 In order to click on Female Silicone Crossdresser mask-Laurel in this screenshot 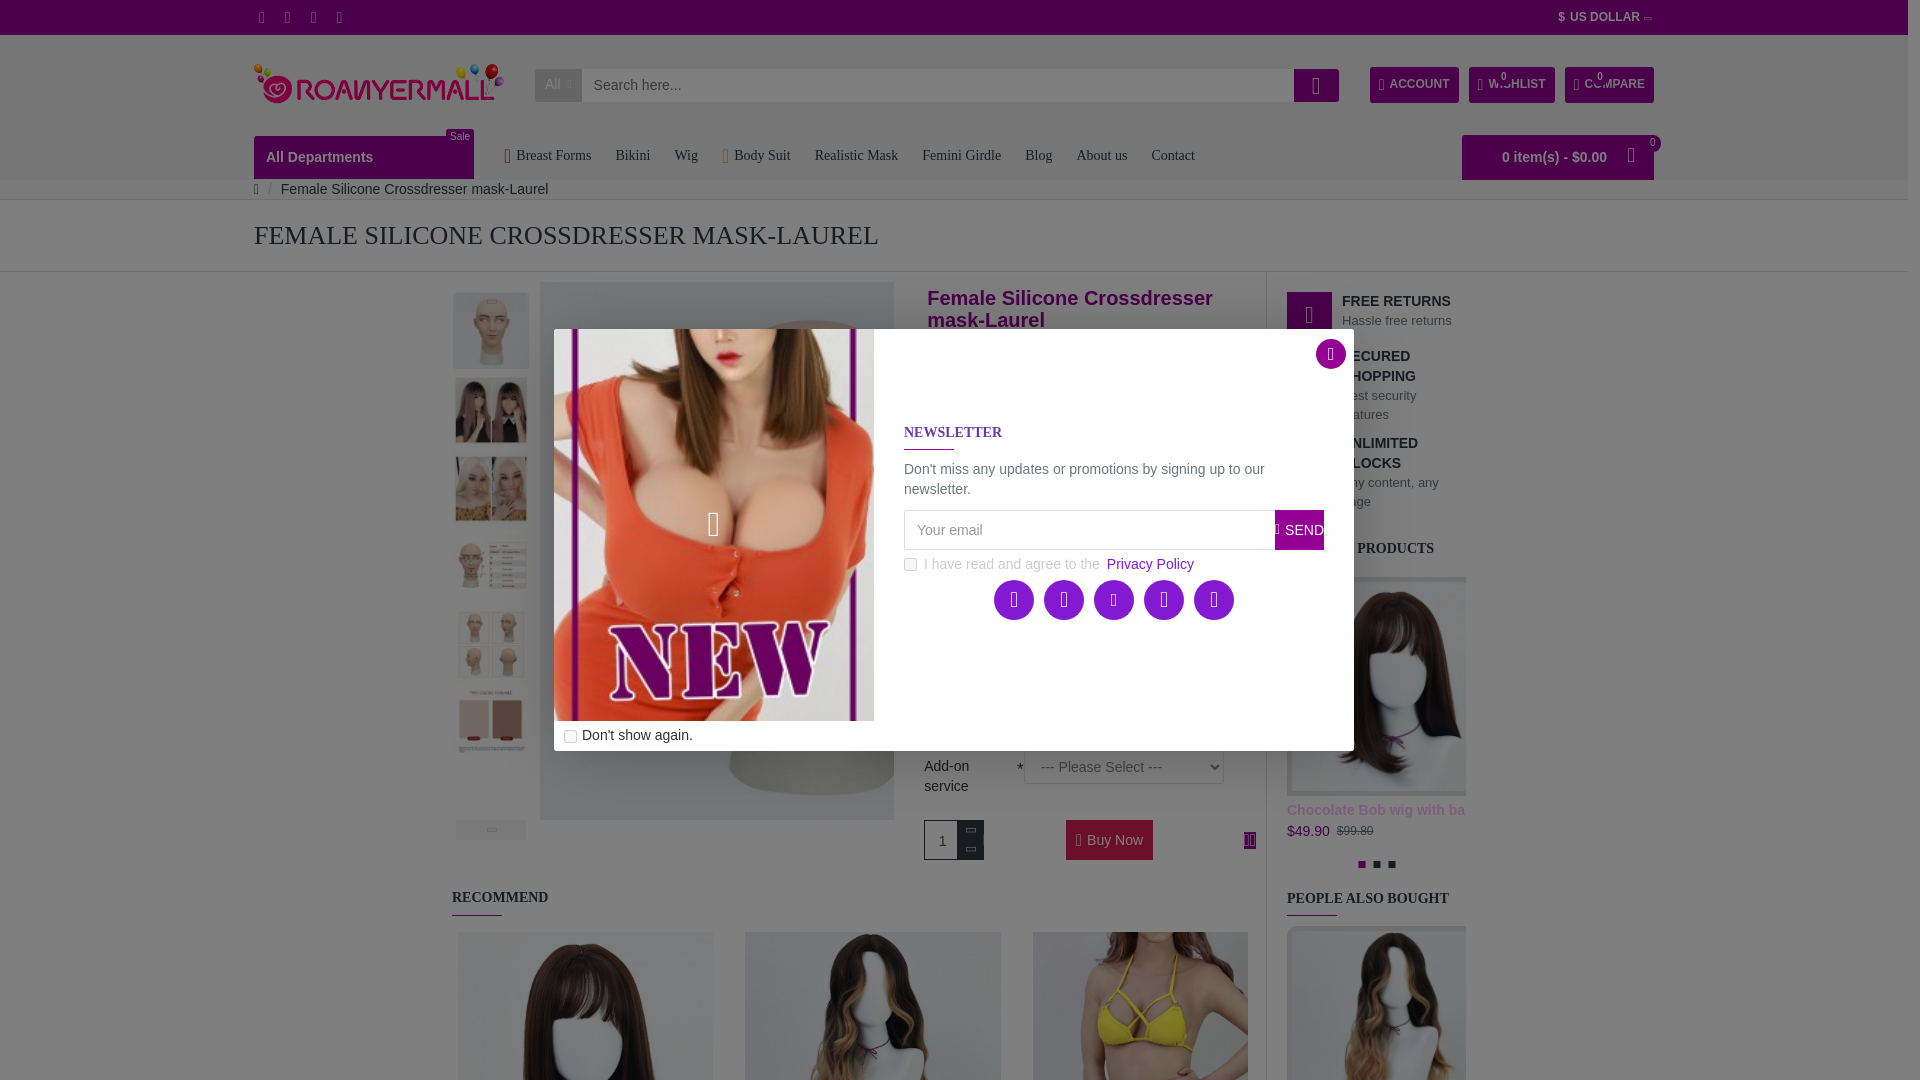, I will do `click(538, 158)`.